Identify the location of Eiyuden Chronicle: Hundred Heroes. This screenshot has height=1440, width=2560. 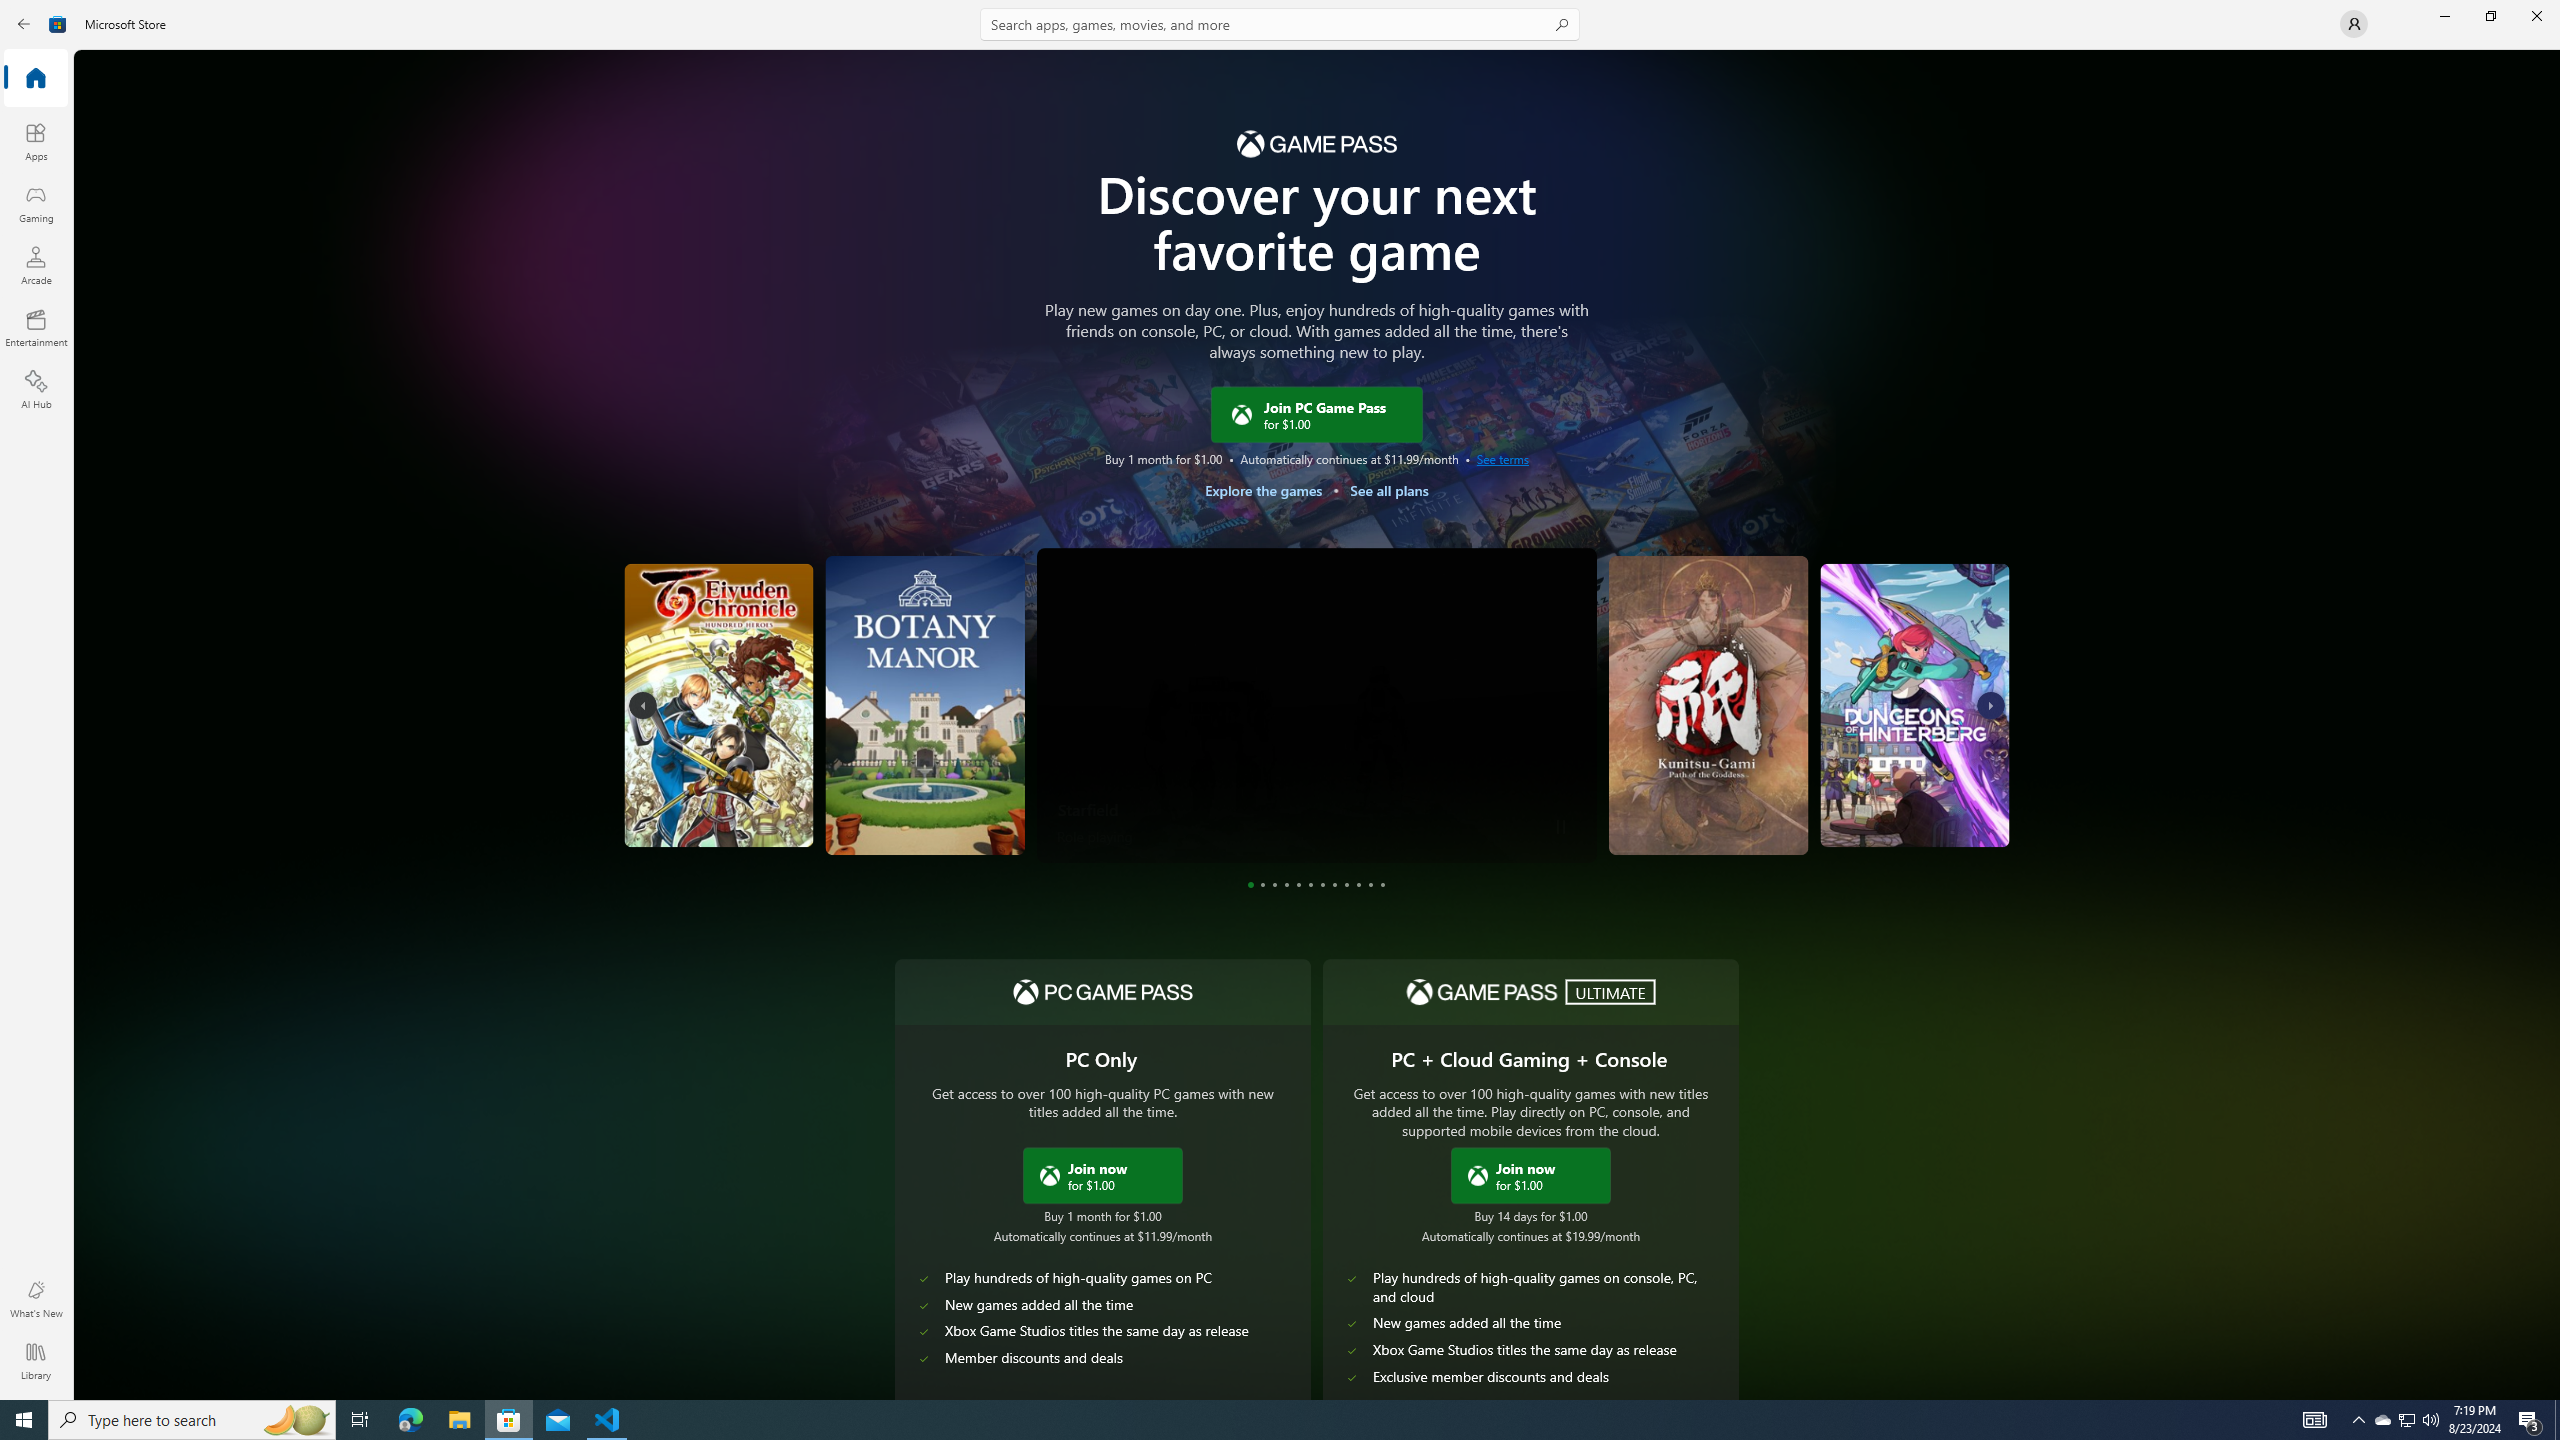
(672, 798).